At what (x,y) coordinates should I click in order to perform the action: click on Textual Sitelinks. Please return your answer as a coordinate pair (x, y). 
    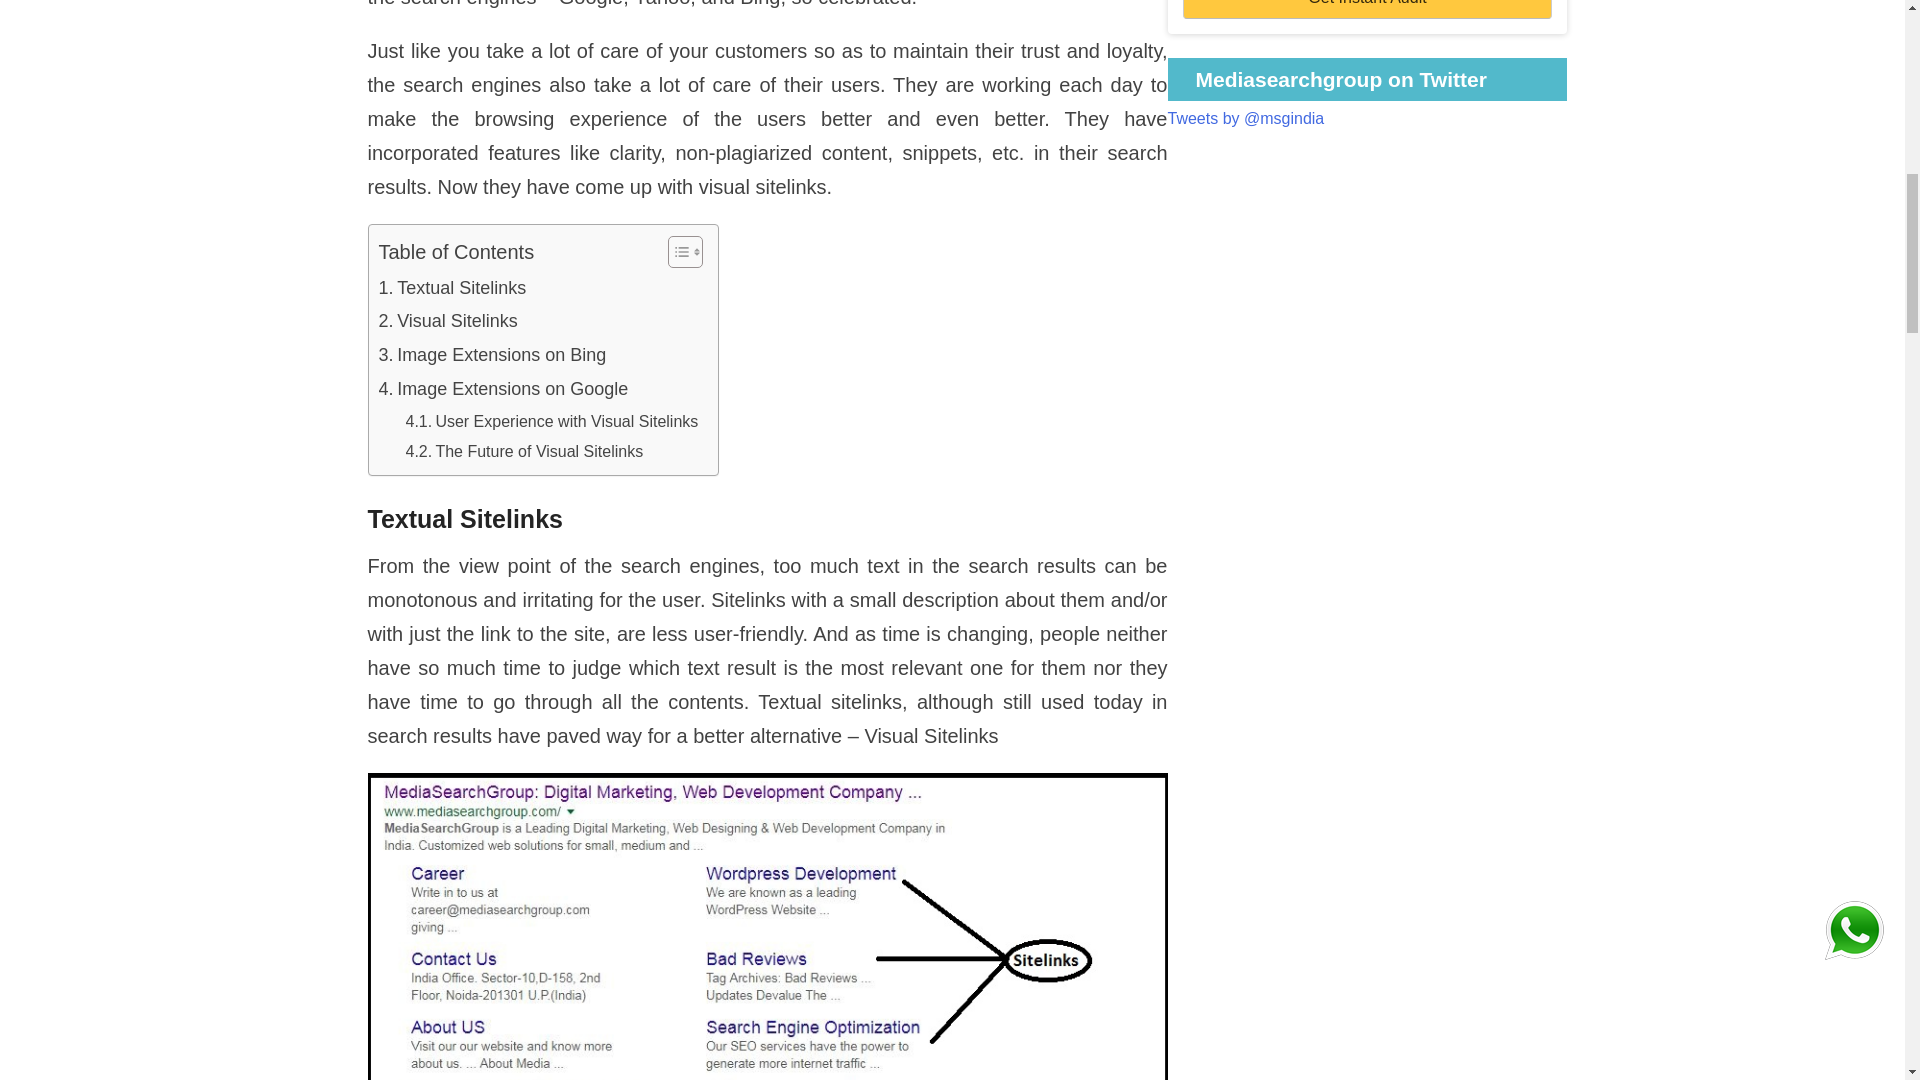
    Looking at the image, I should click on (452, 286).